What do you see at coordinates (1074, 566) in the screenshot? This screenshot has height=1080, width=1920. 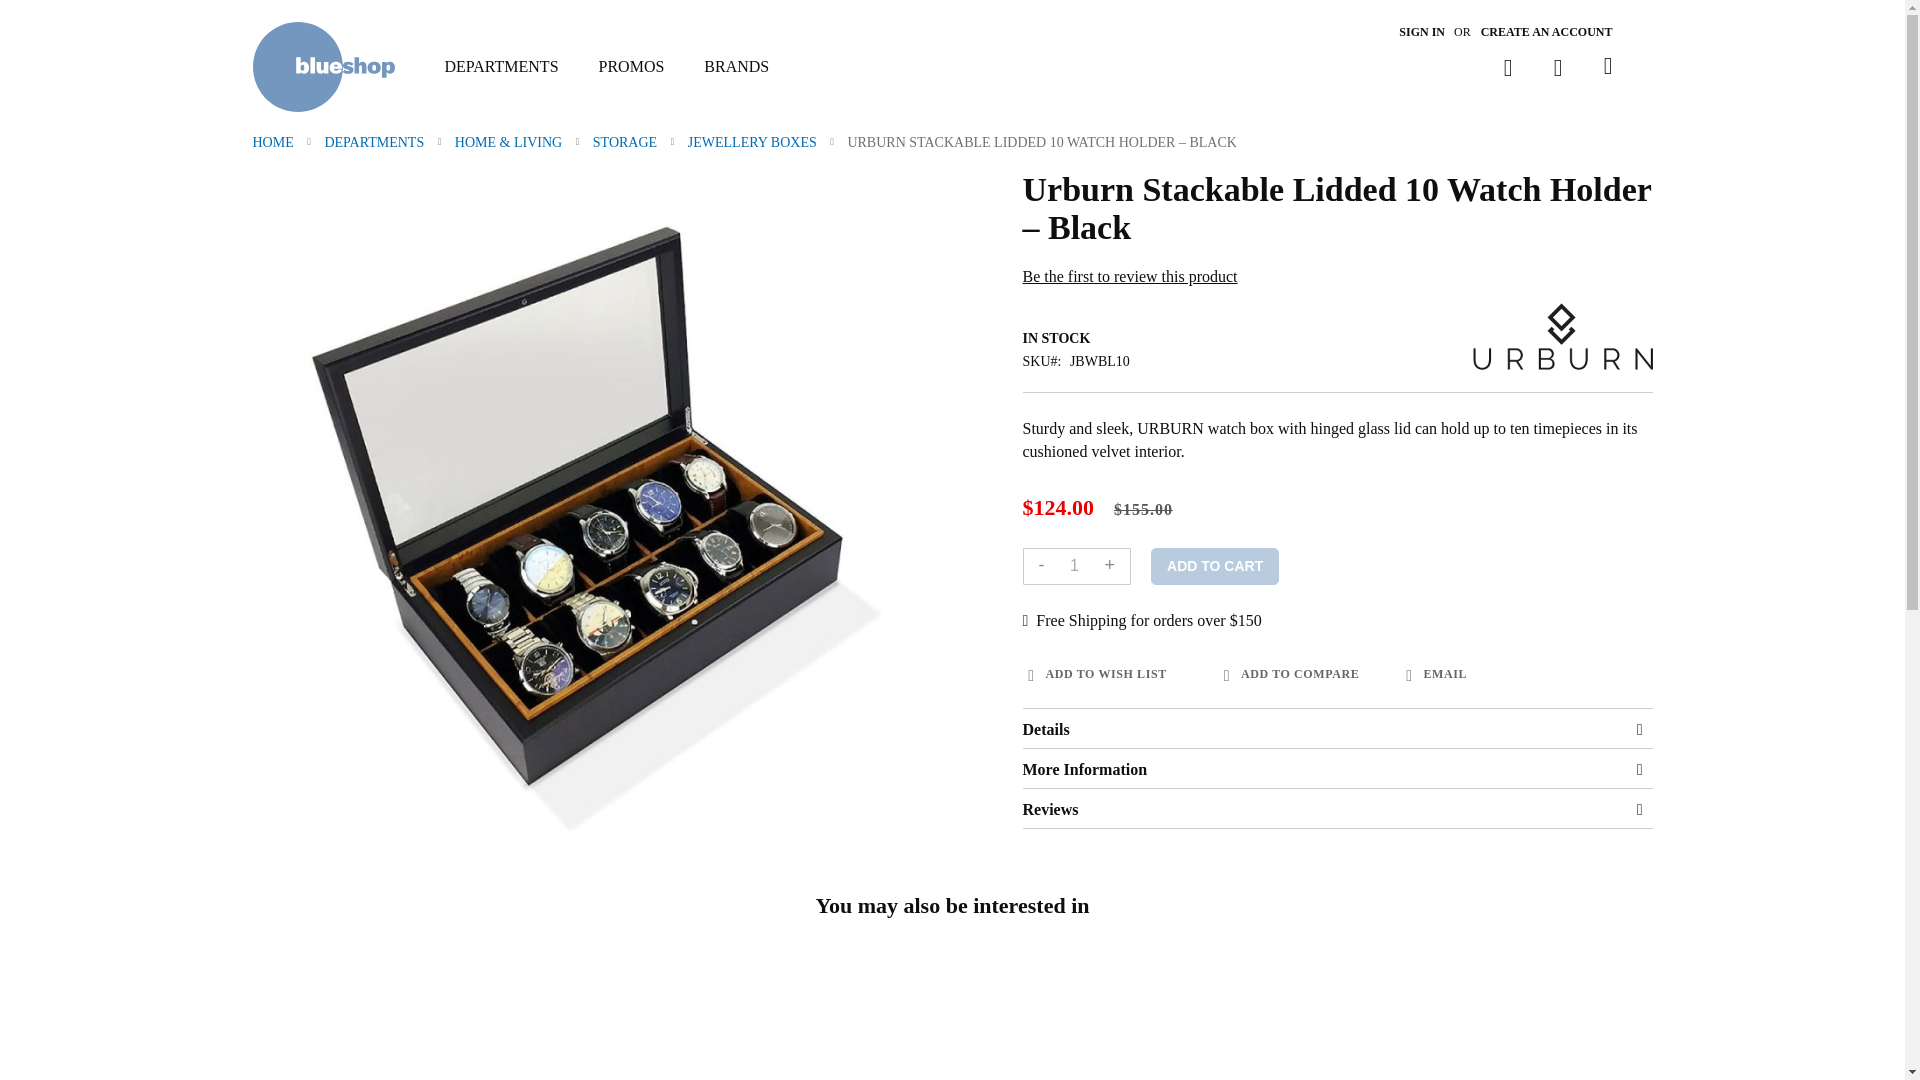 I see `Qty` at bounding box center [1074, 566].